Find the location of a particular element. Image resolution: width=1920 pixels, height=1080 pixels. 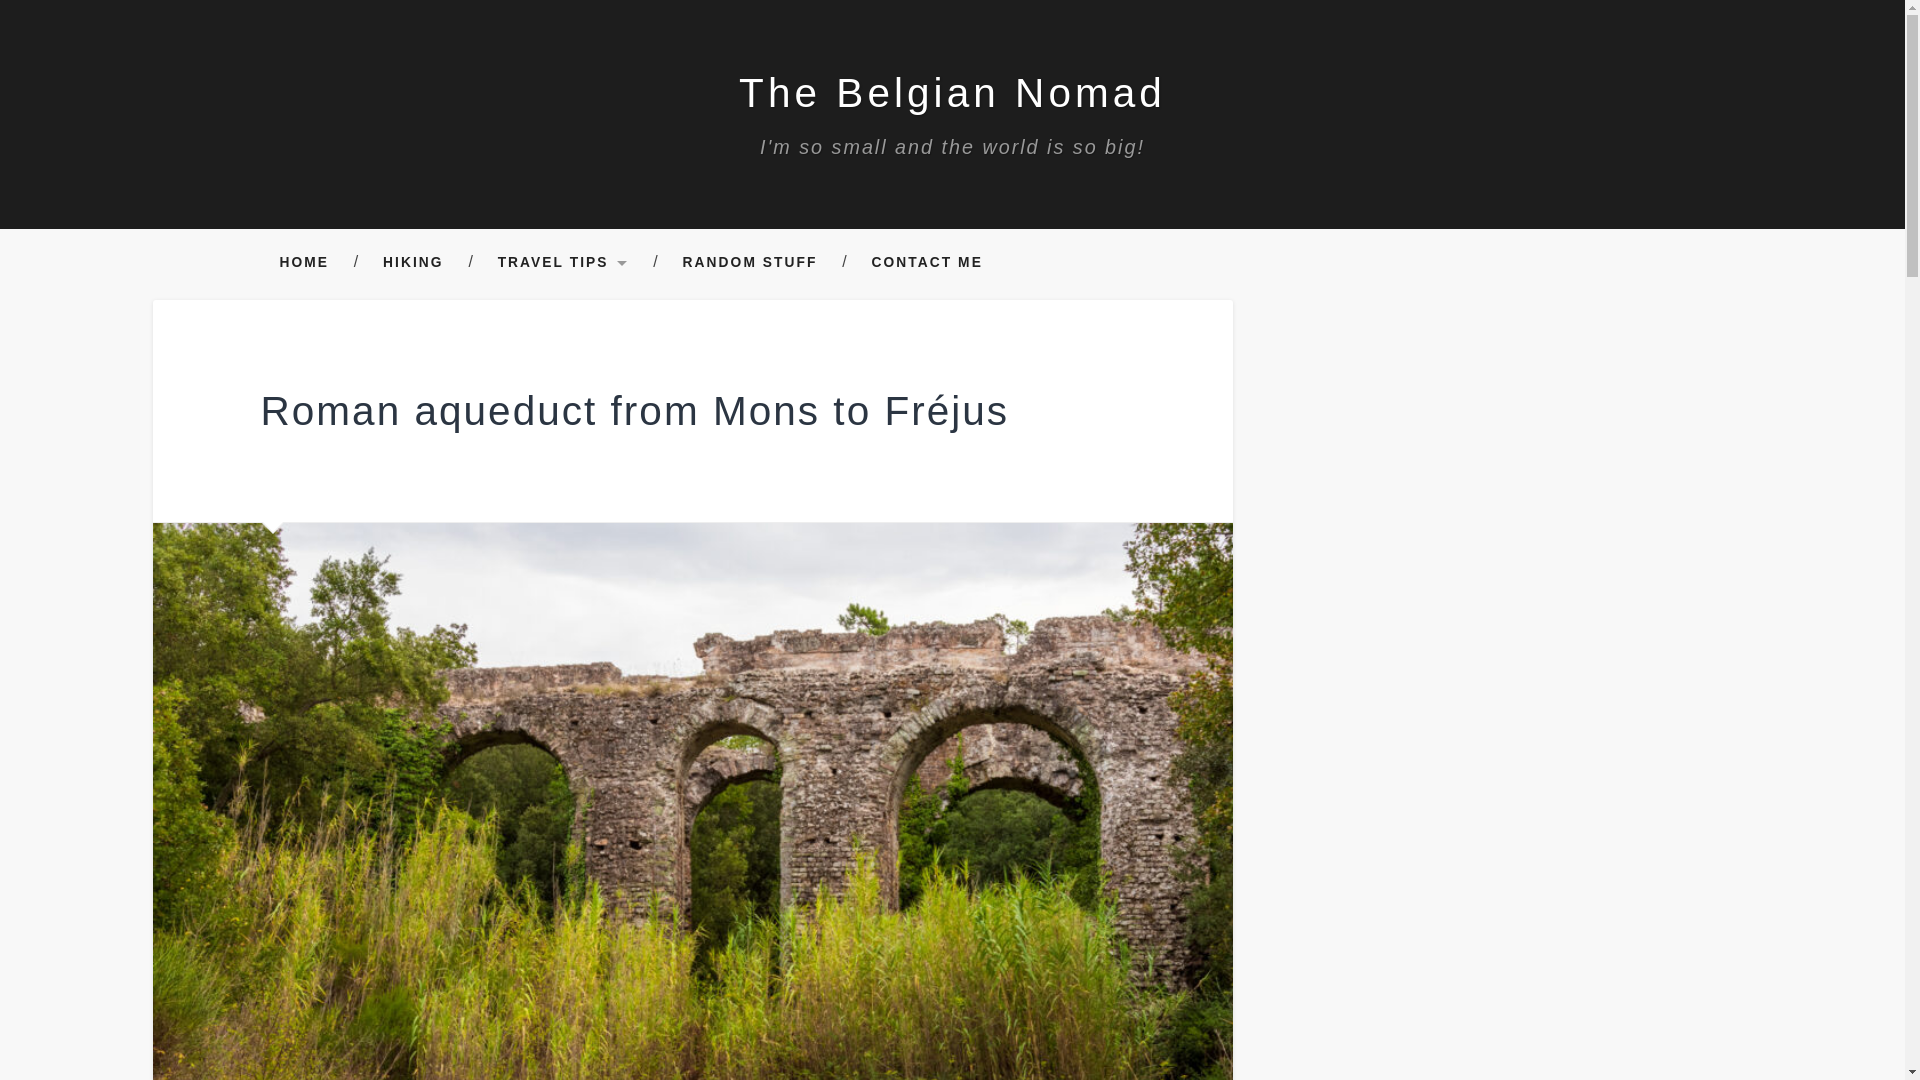

HOME is located at coordinates (303, 262).